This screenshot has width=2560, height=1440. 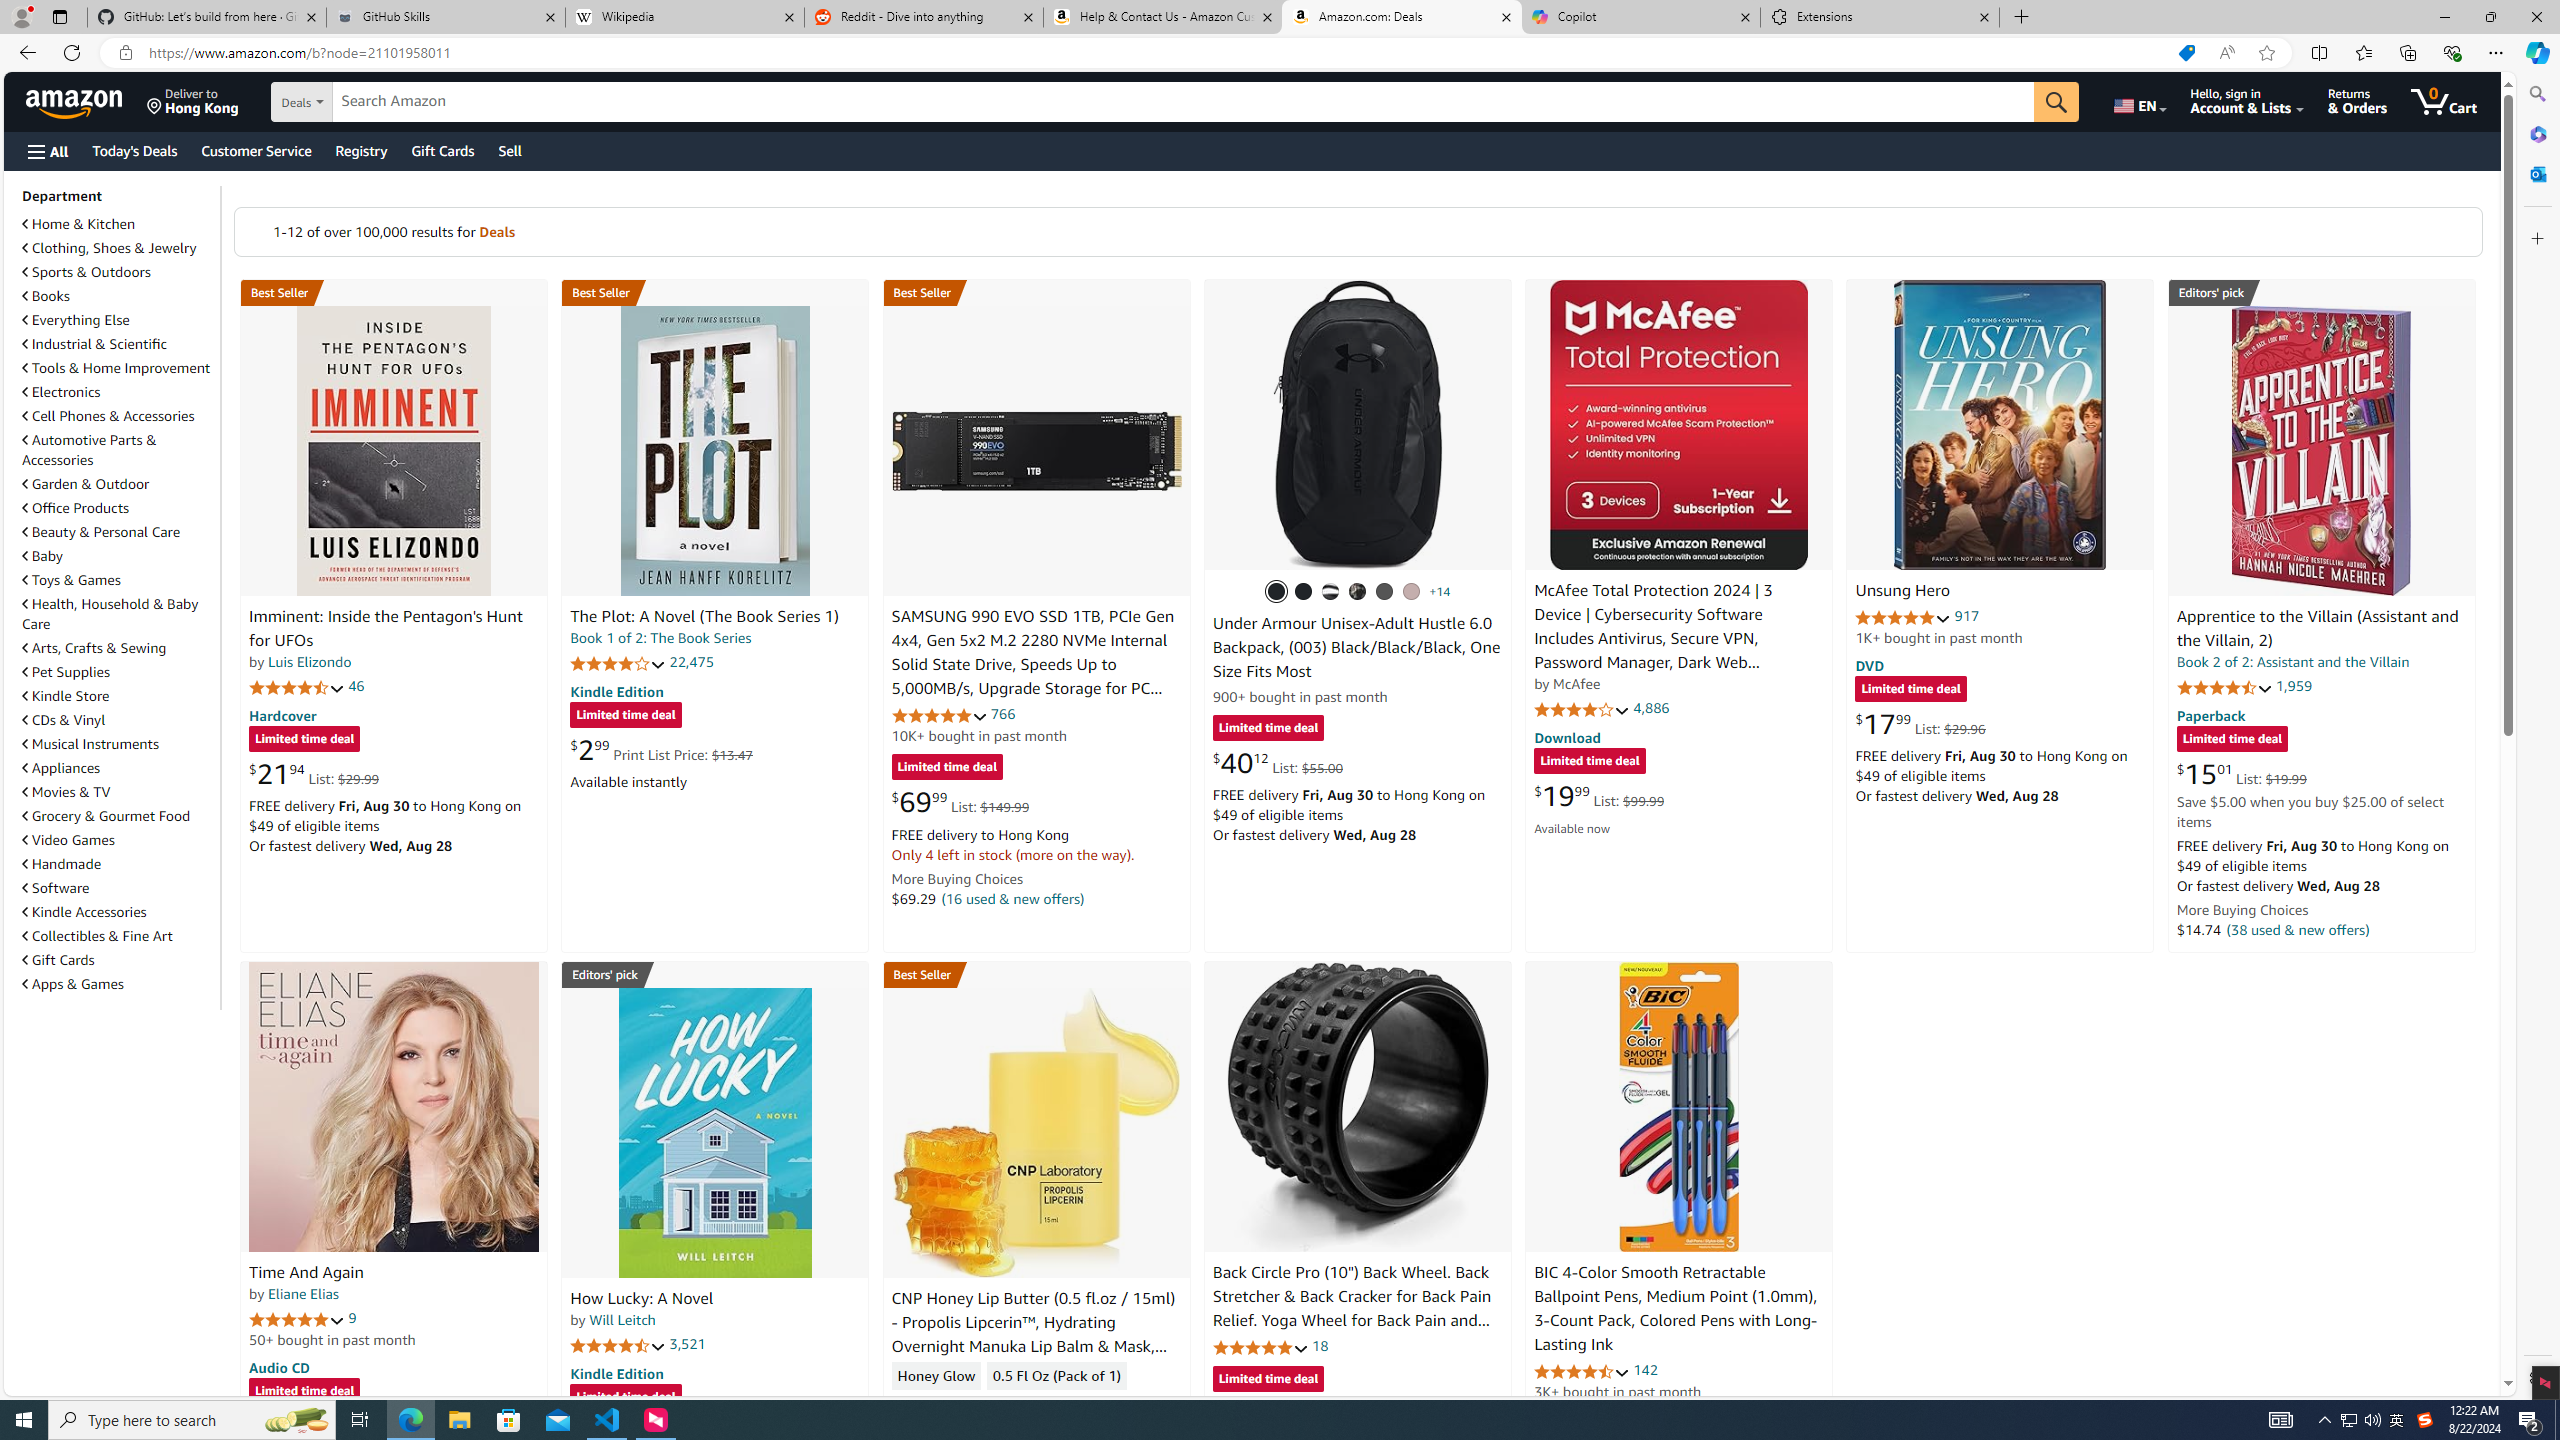 I want to click on Apprentice to the Villain (Assistant and the Villain, 2), so click(x=2320, y=450).